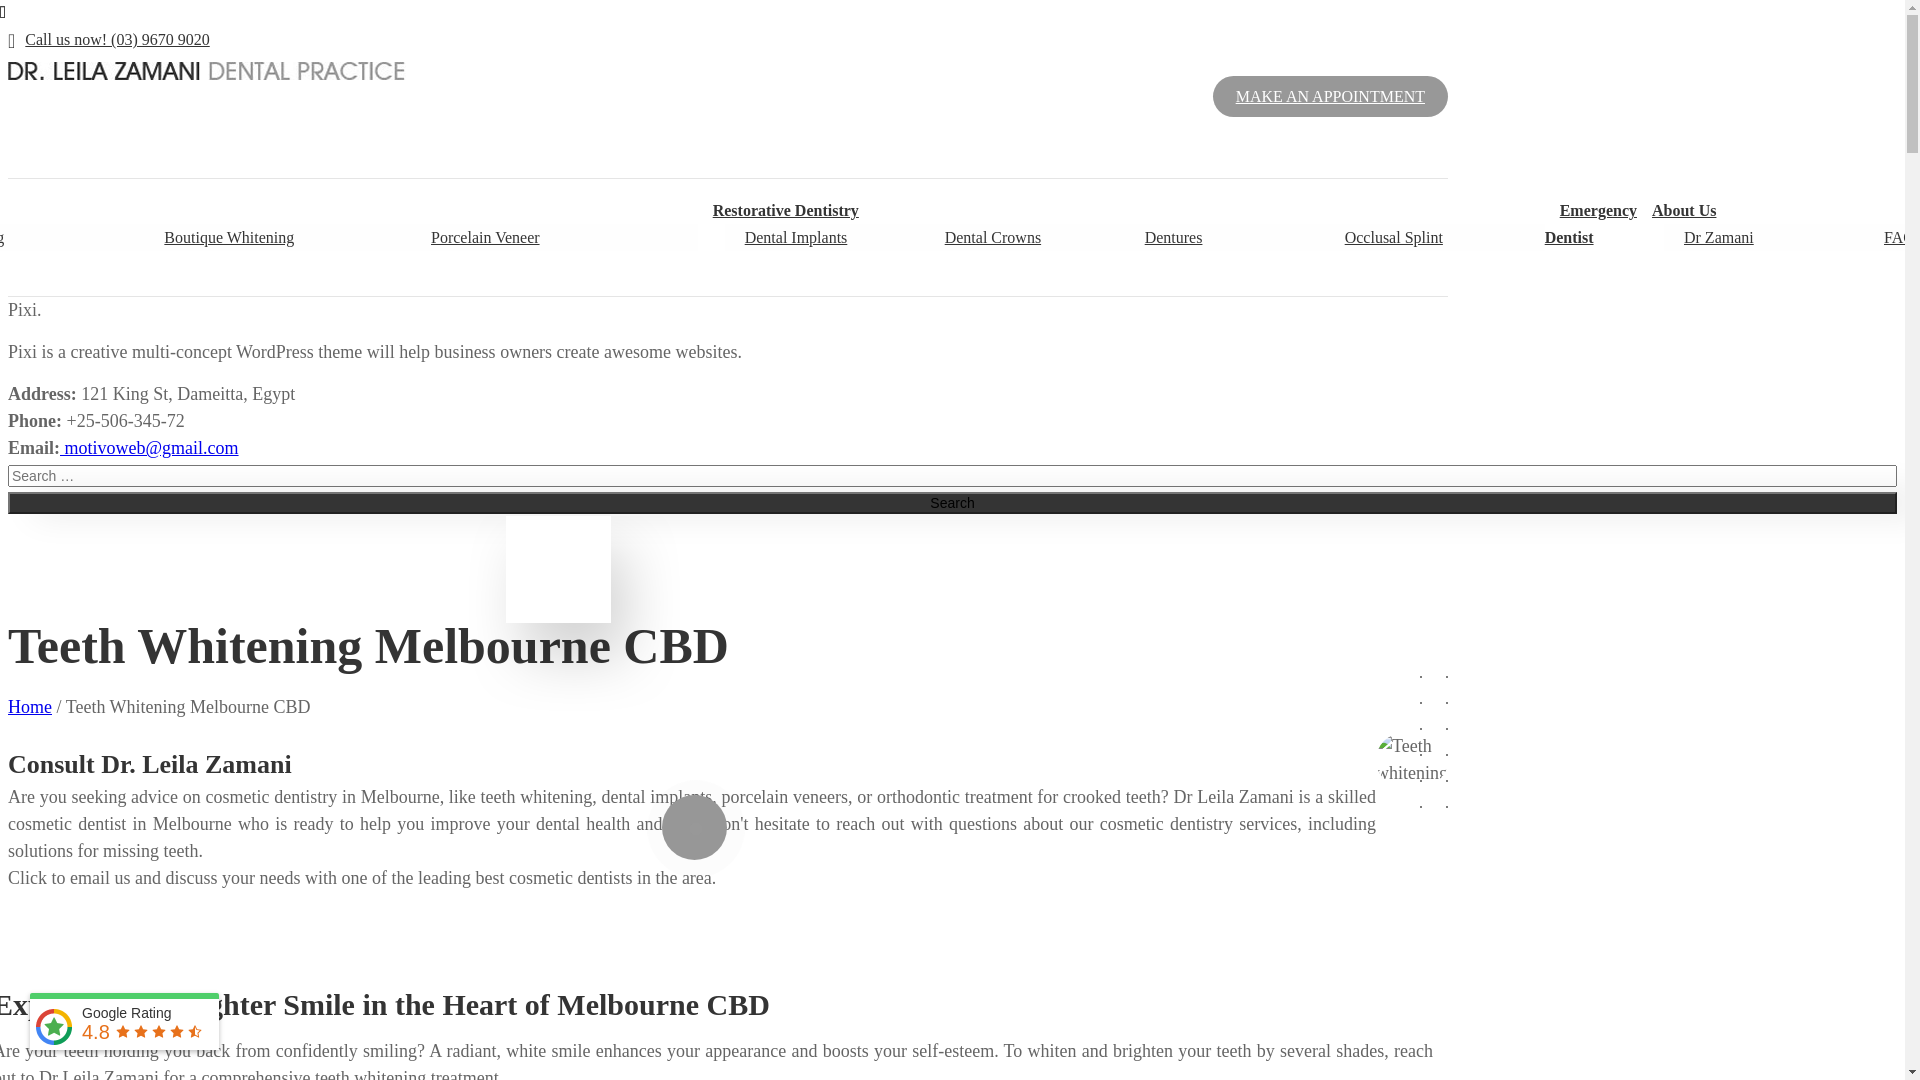 This screenshot has width=1920, height=1080. What do you see at coordinates (796, 238) in the screenshot?
I see `Dental Implants` at bounding box center [796, 238].